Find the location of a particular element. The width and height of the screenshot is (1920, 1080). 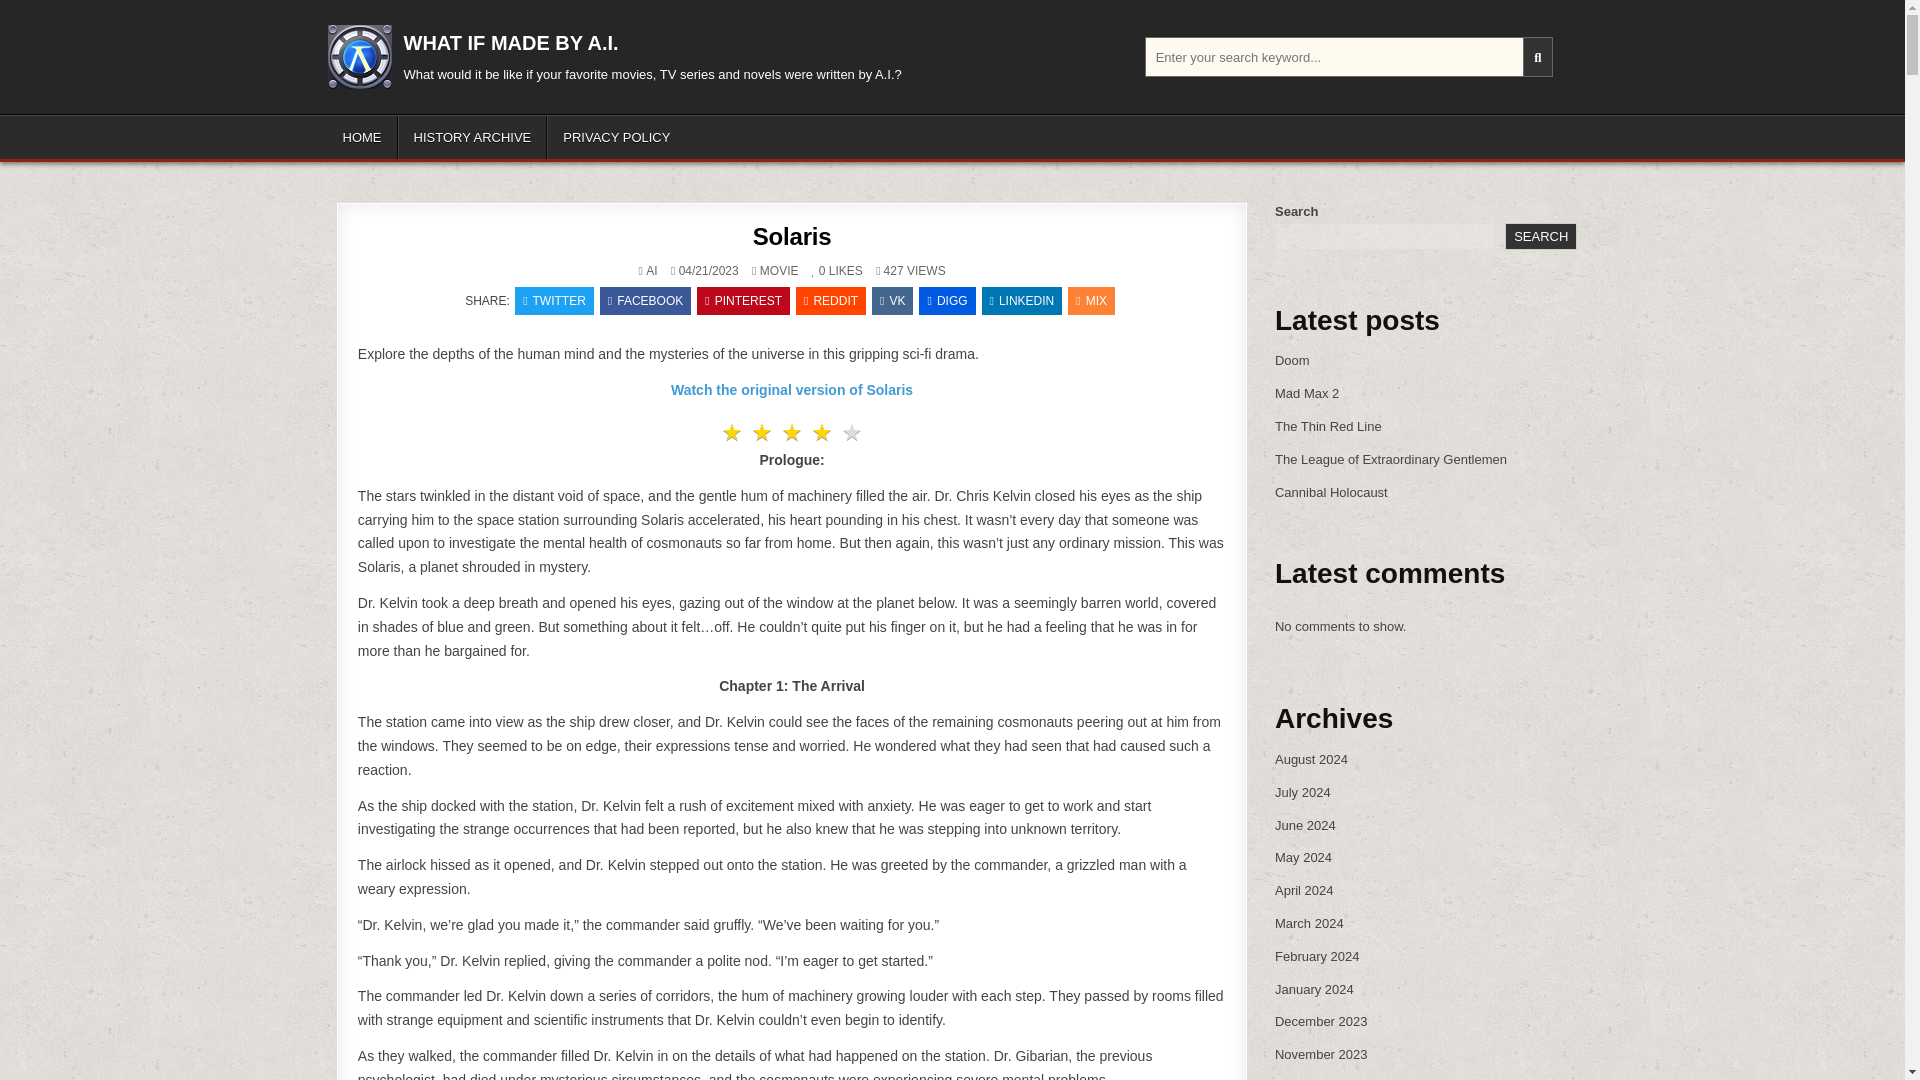

TWITTER is located at coordinates (554, 301).